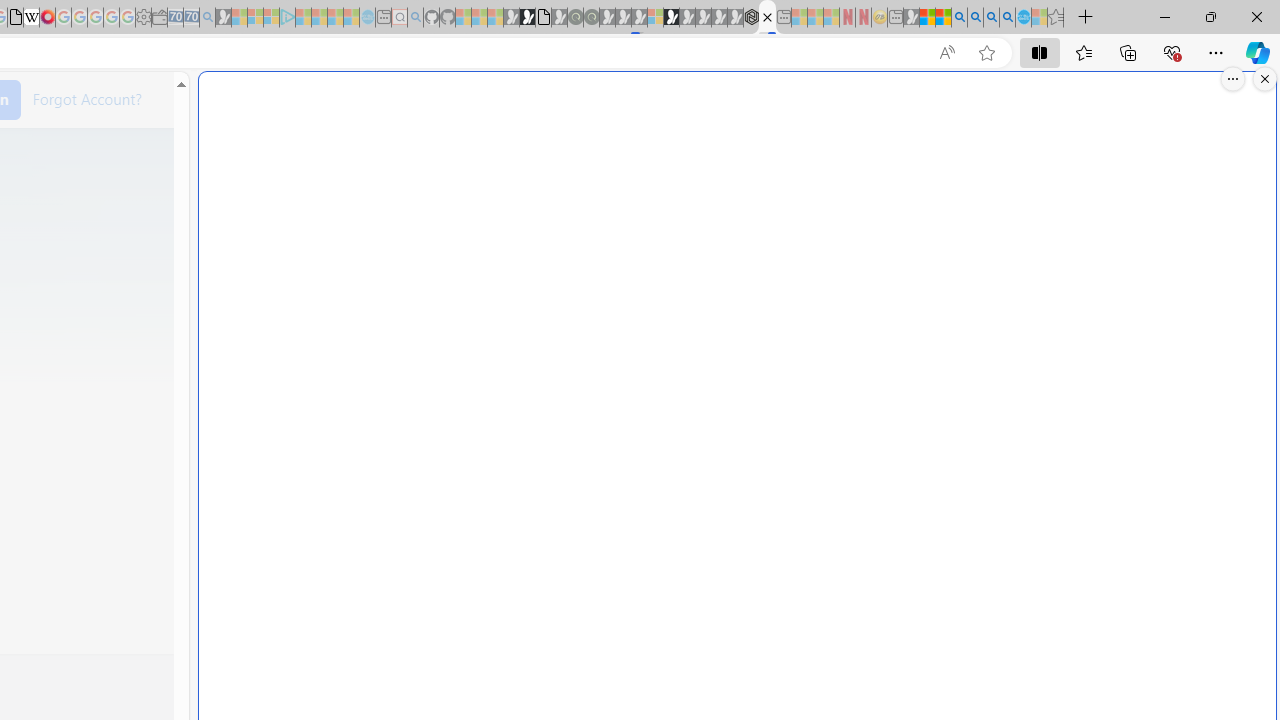  Describe the element at coordinates (751, 18) in the screenshot. I see `Nordace - Cooler Bags` at that location.